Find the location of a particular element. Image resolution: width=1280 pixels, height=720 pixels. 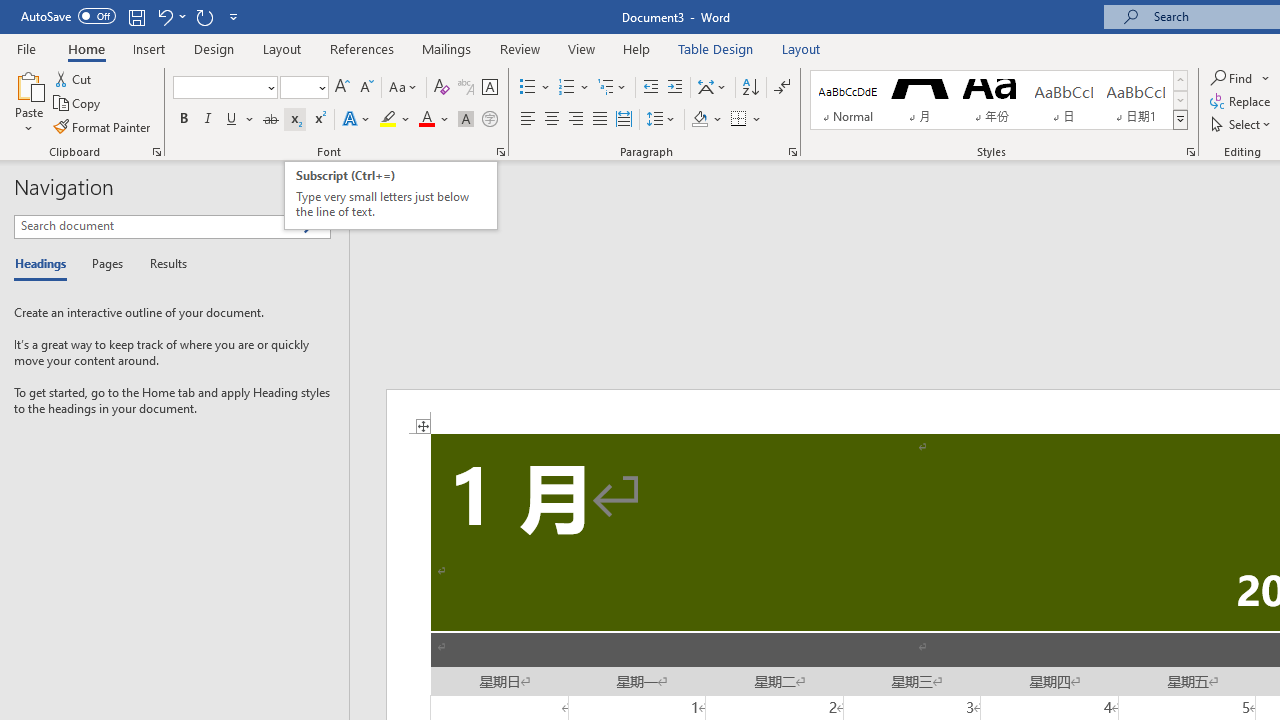

Table Design is located at coordinates (716, 48).